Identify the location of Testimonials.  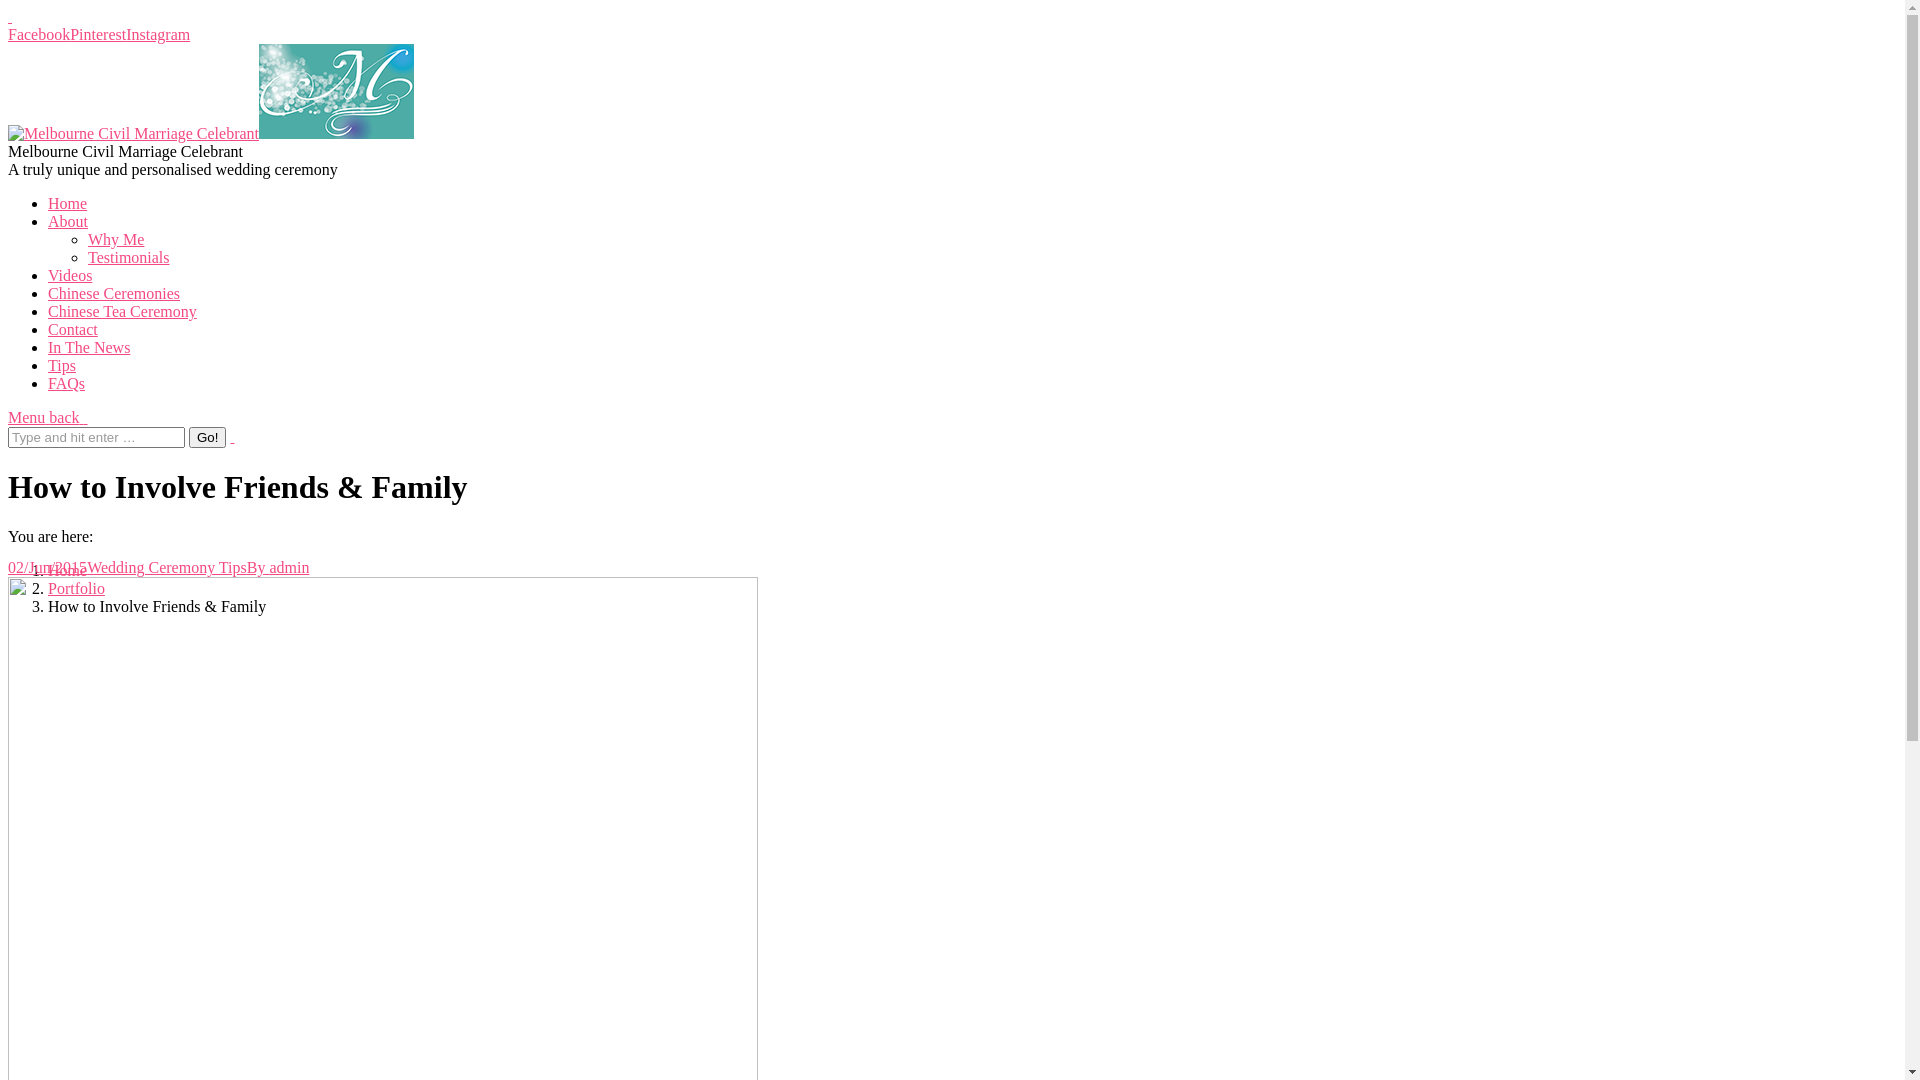
(129, 258).